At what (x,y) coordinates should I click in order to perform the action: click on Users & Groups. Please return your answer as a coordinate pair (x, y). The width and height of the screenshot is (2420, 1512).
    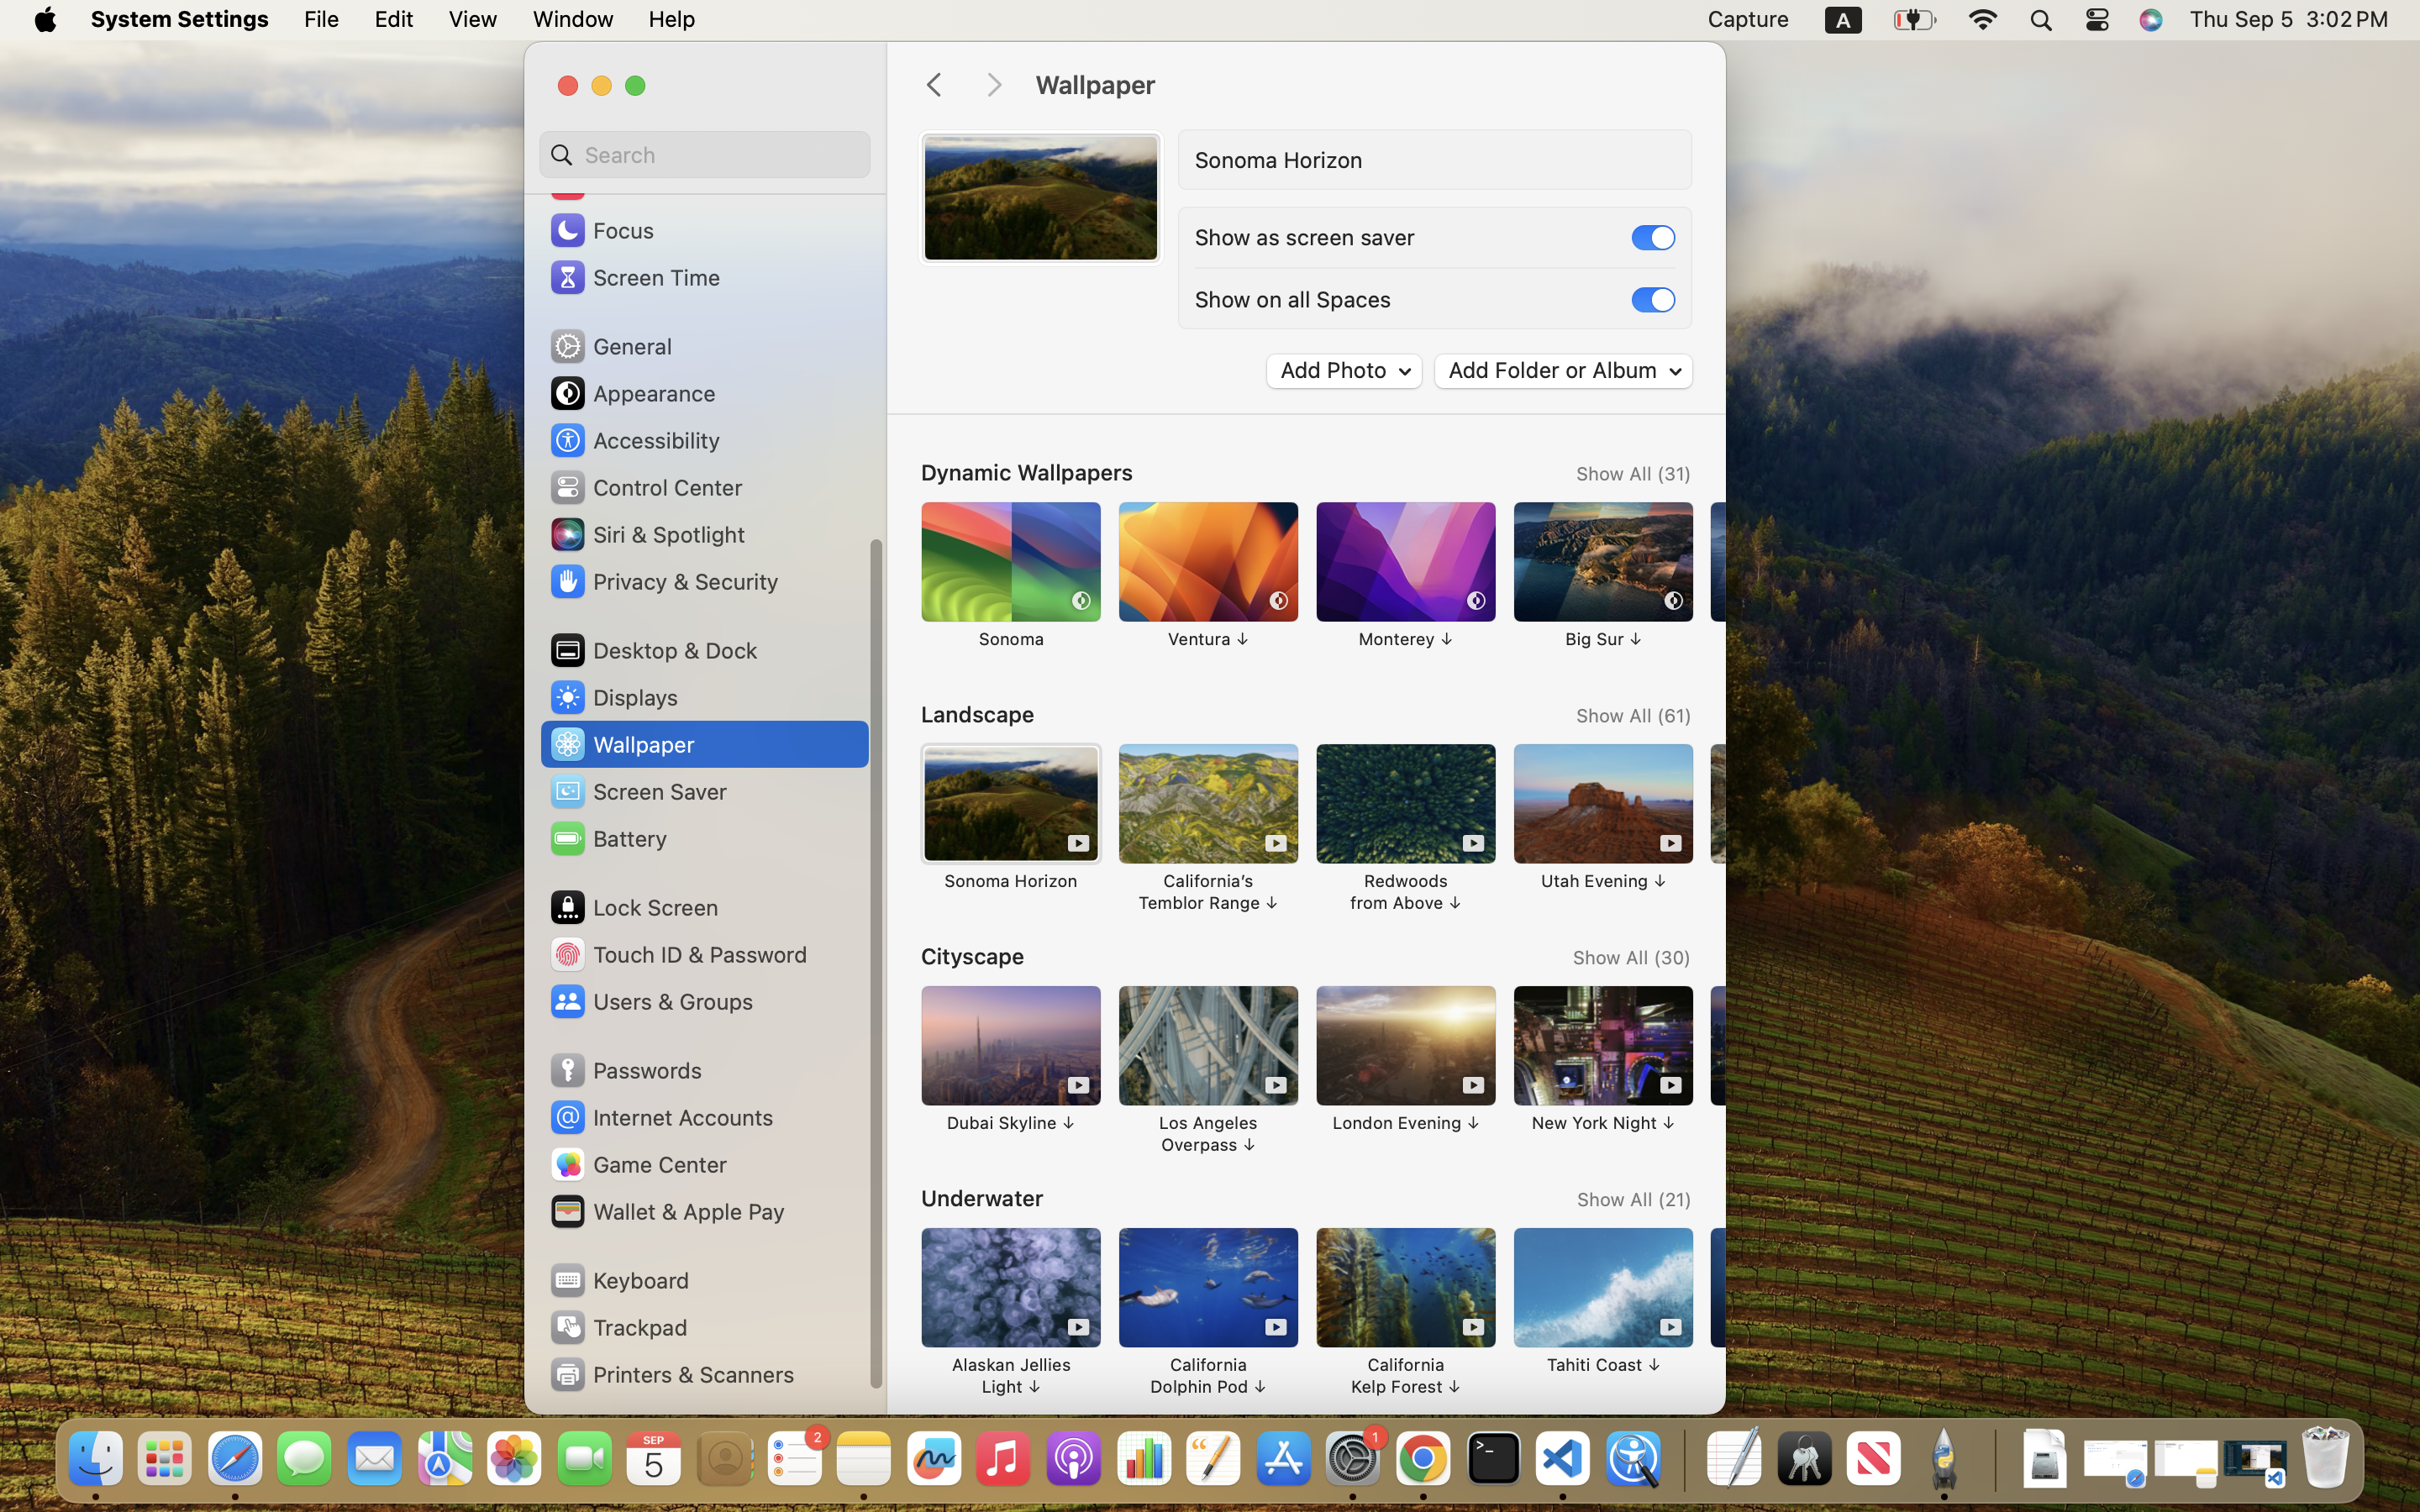
    Looking at the image, I should click on (650, 1001).